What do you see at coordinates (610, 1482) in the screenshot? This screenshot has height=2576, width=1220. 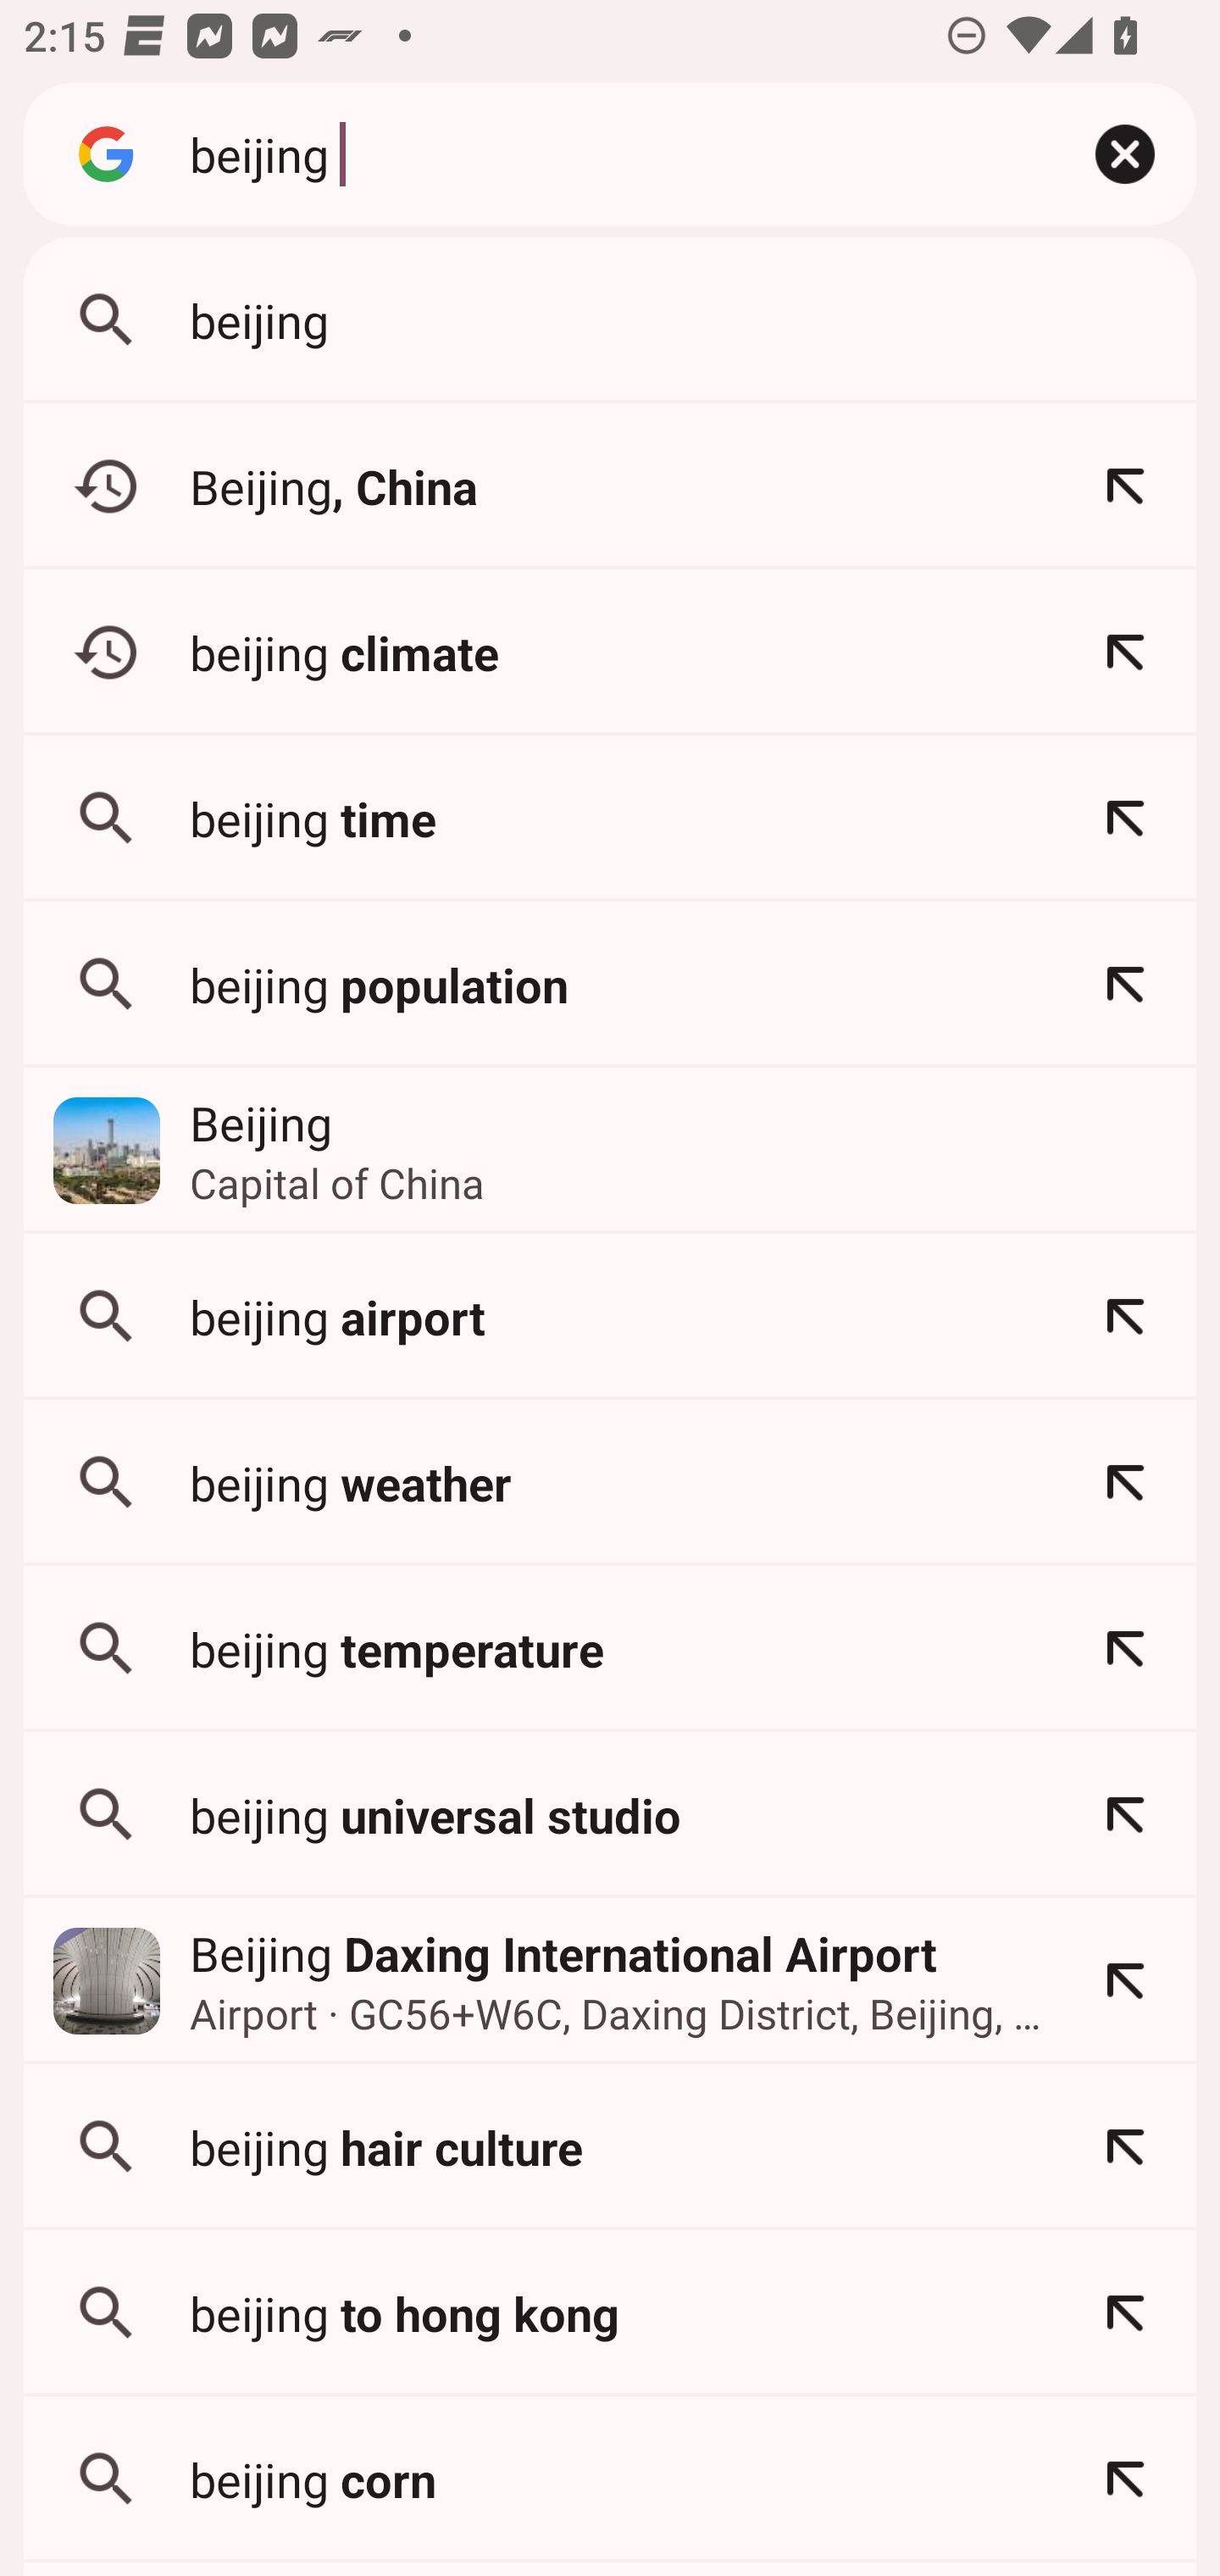 I see `beijing weather Refine: beijing weather` at bounding box center [610, 1482].